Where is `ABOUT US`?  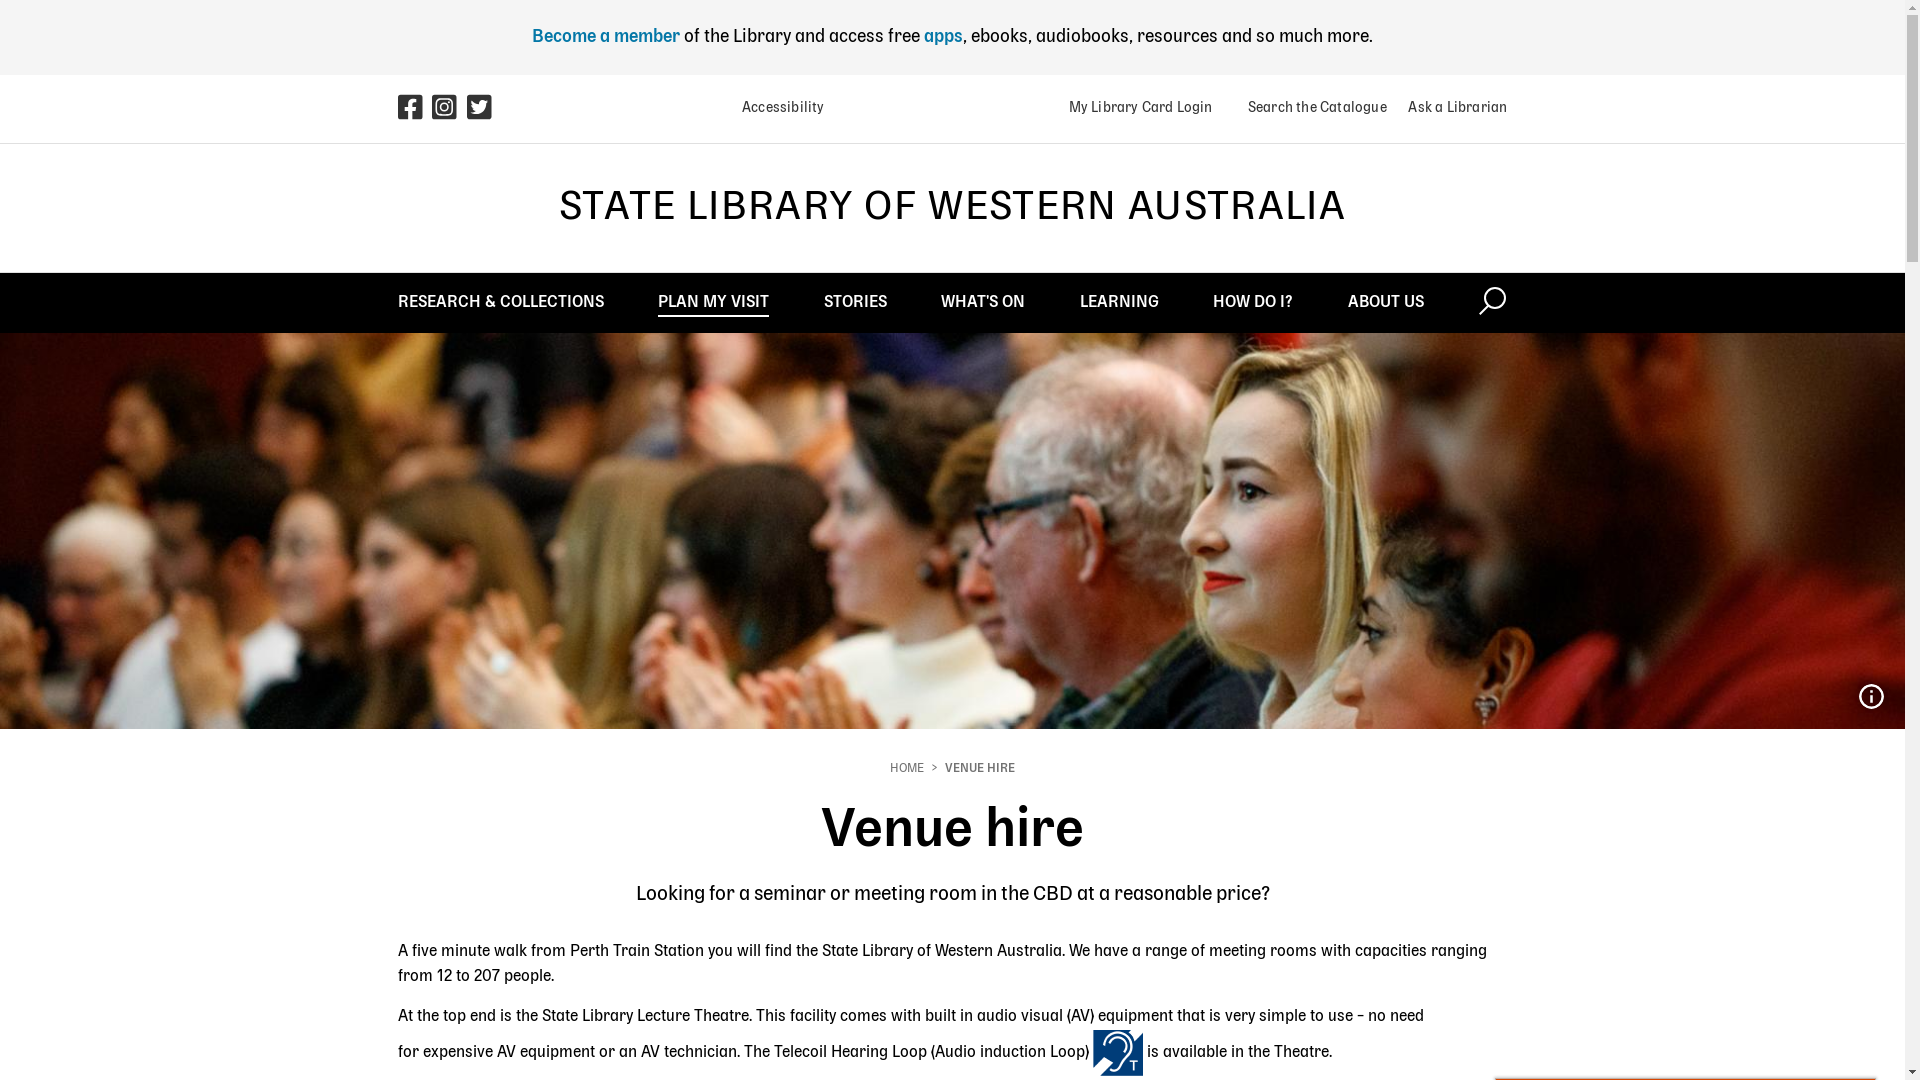 ABOUT US is located at coordinates (1386, 302).